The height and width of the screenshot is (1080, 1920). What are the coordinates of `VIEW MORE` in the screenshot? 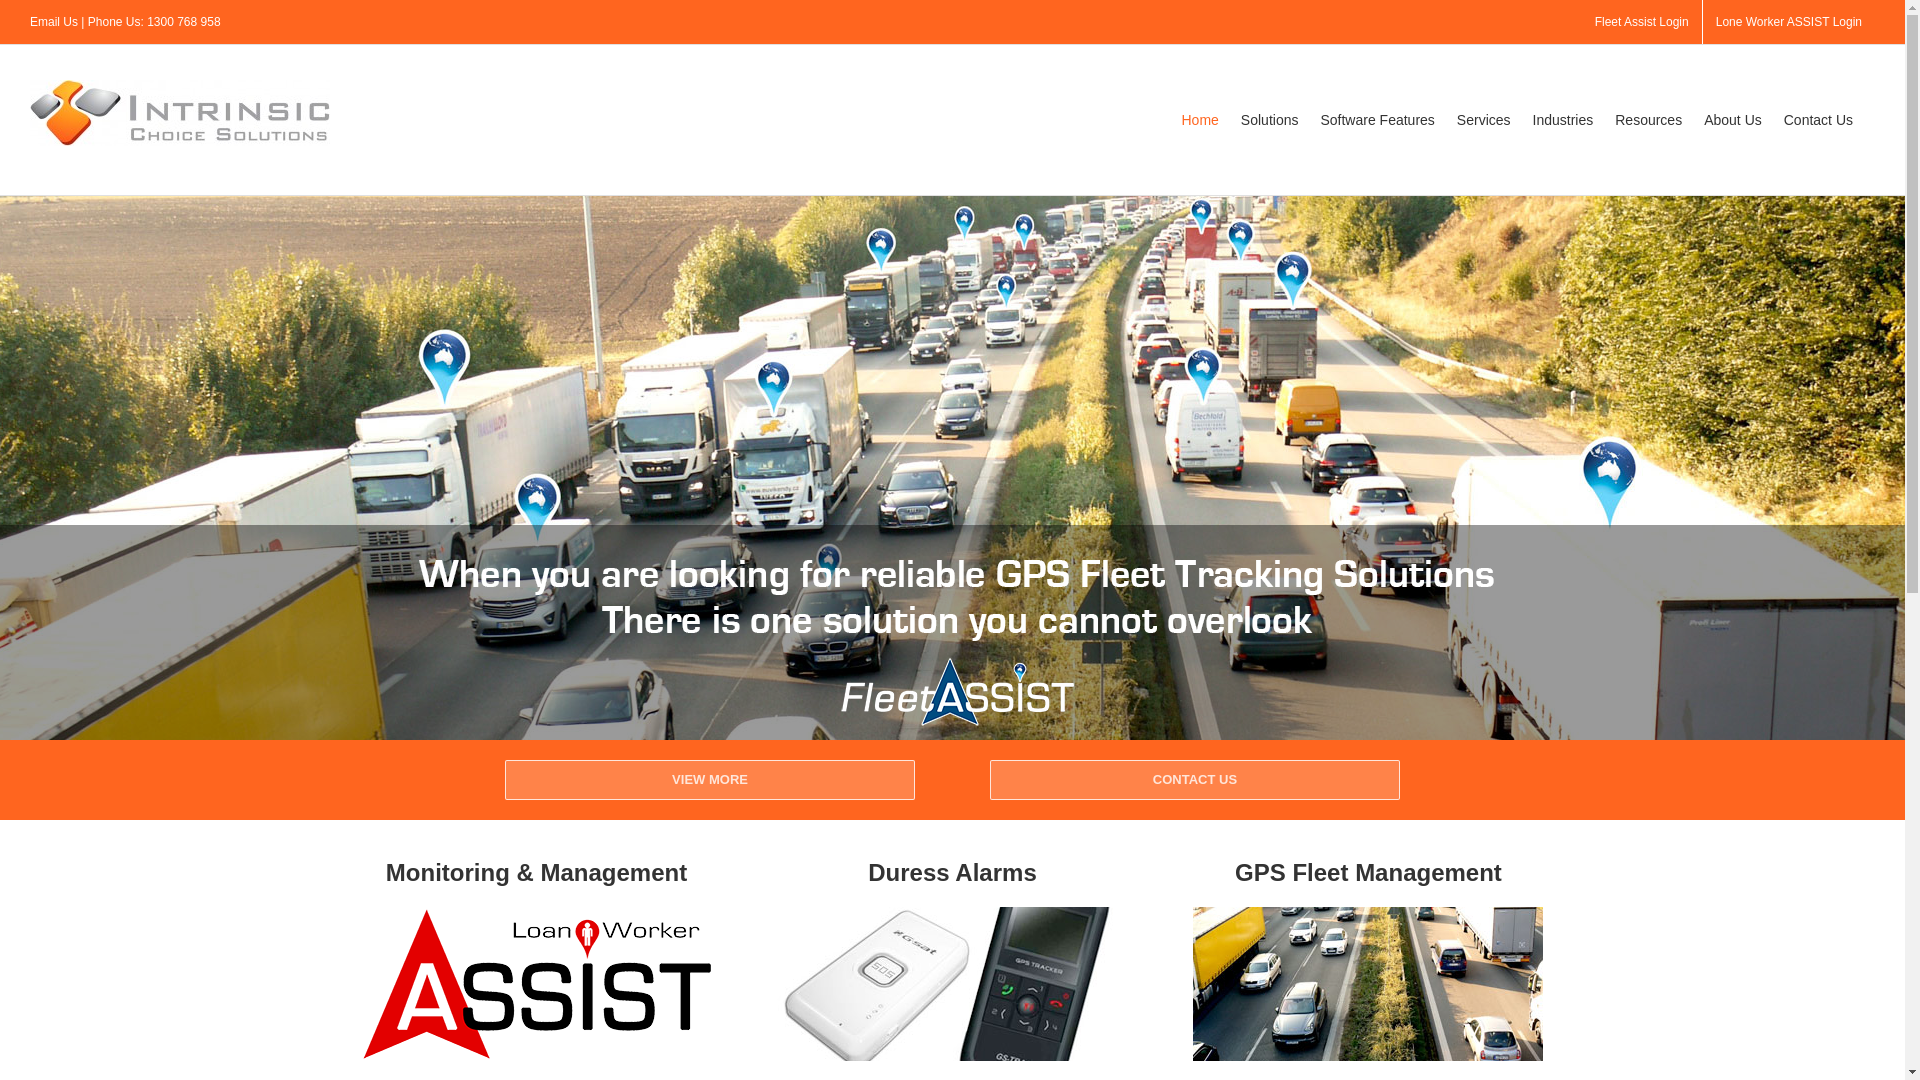 It's located at (710, 780).